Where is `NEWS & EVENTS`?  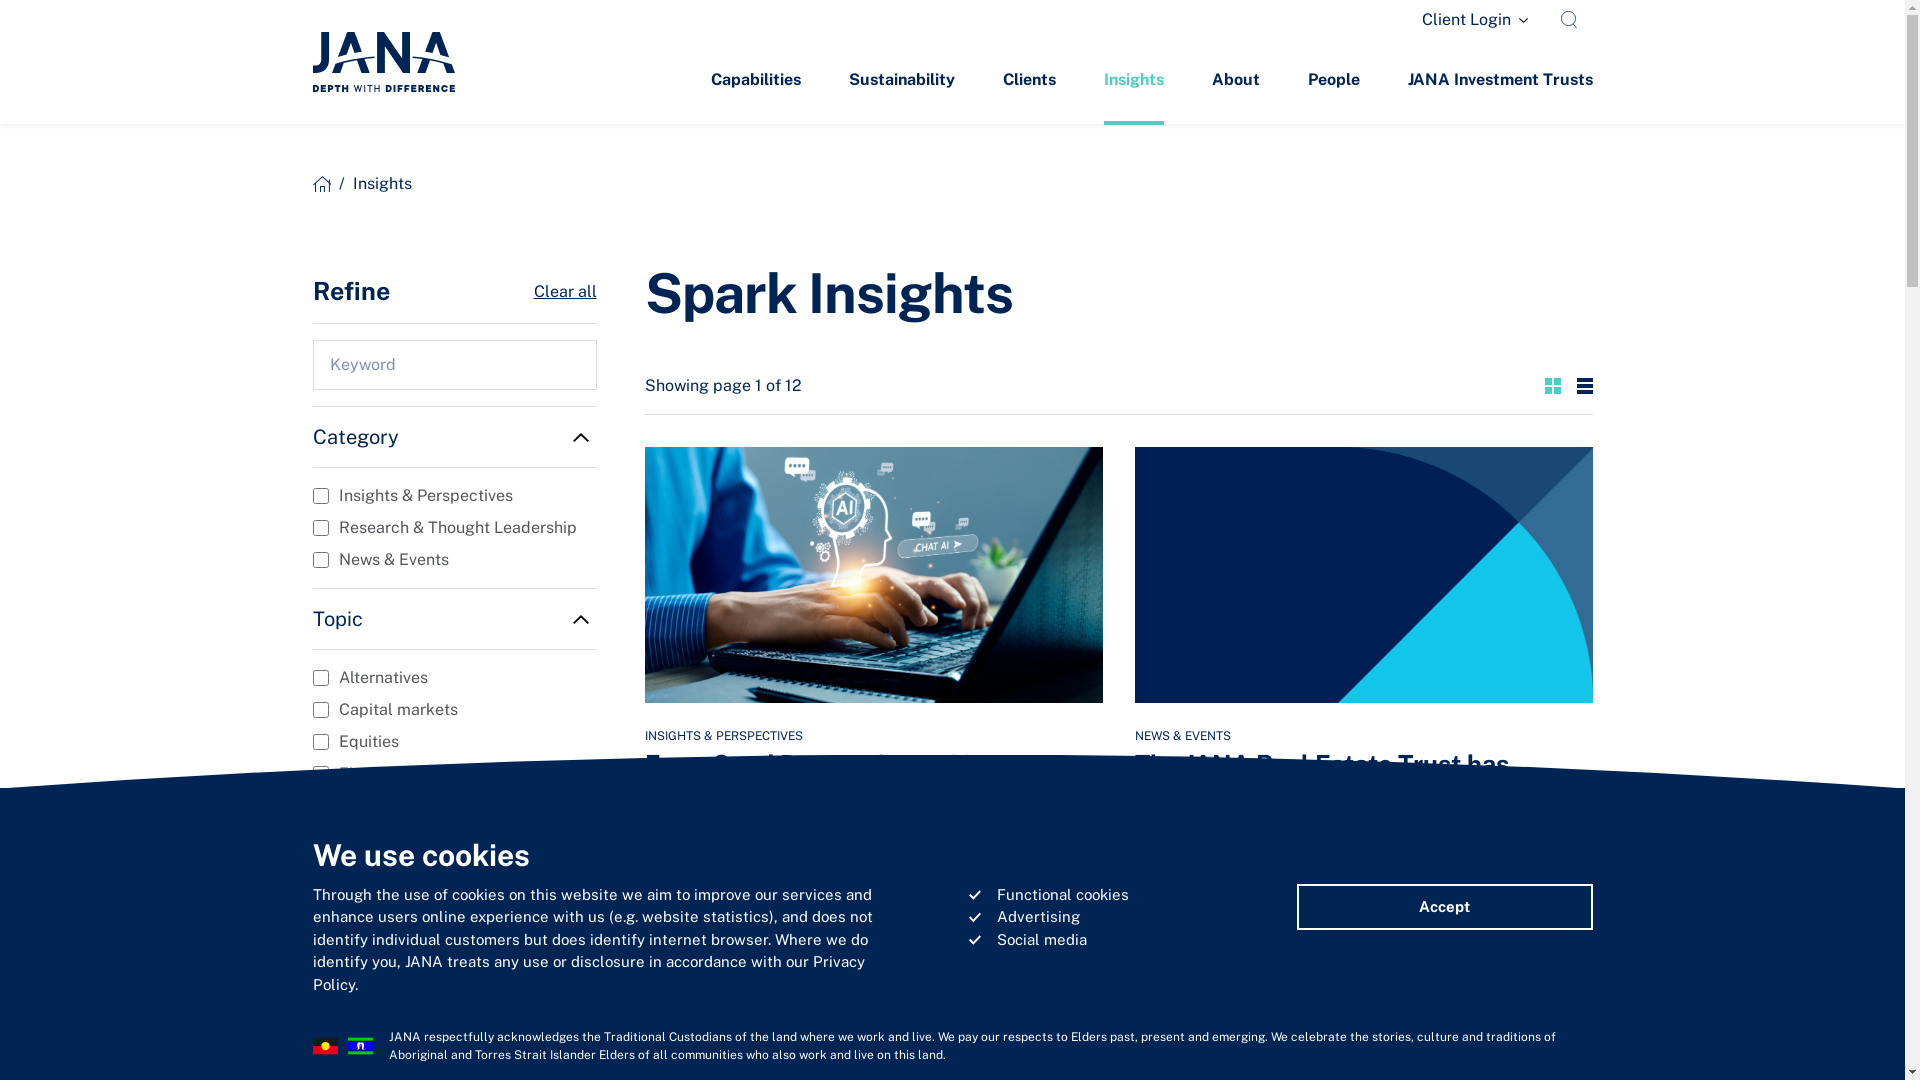 NEWS & EVENTS is located at coordinates (1182, 736).